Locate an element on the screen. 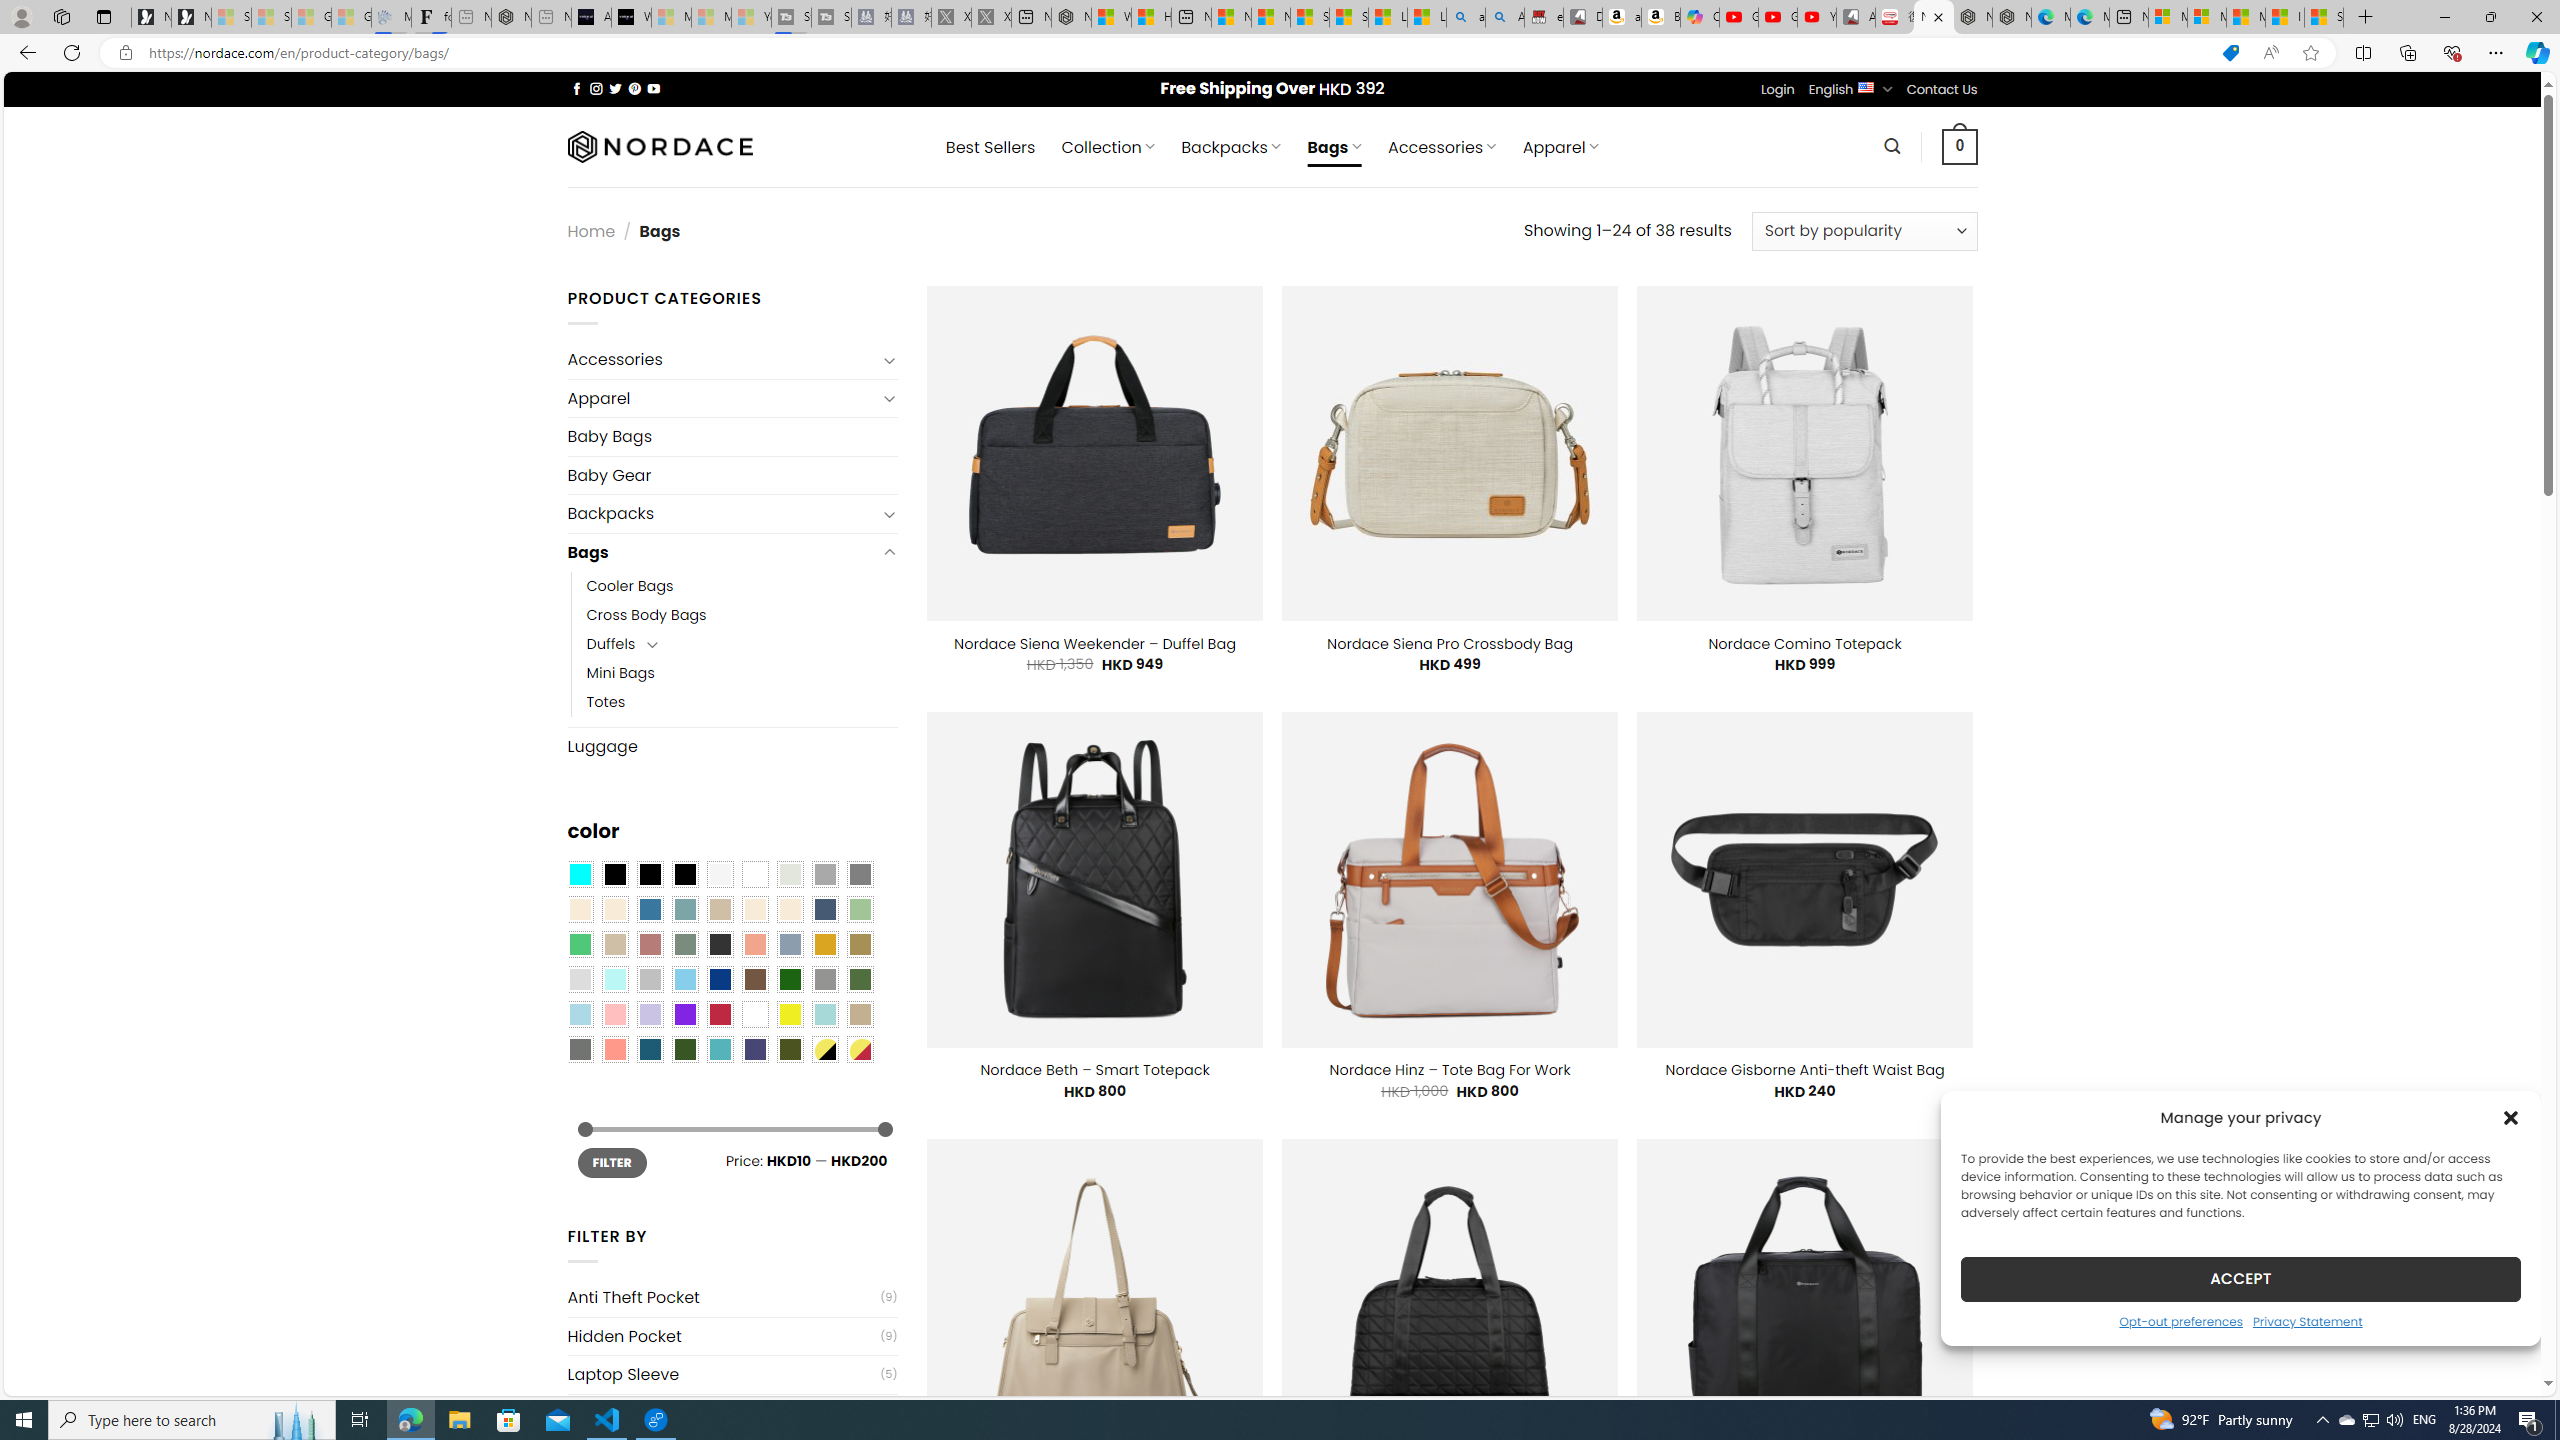  Dull Nickle is located at coordinates (579, 1049).